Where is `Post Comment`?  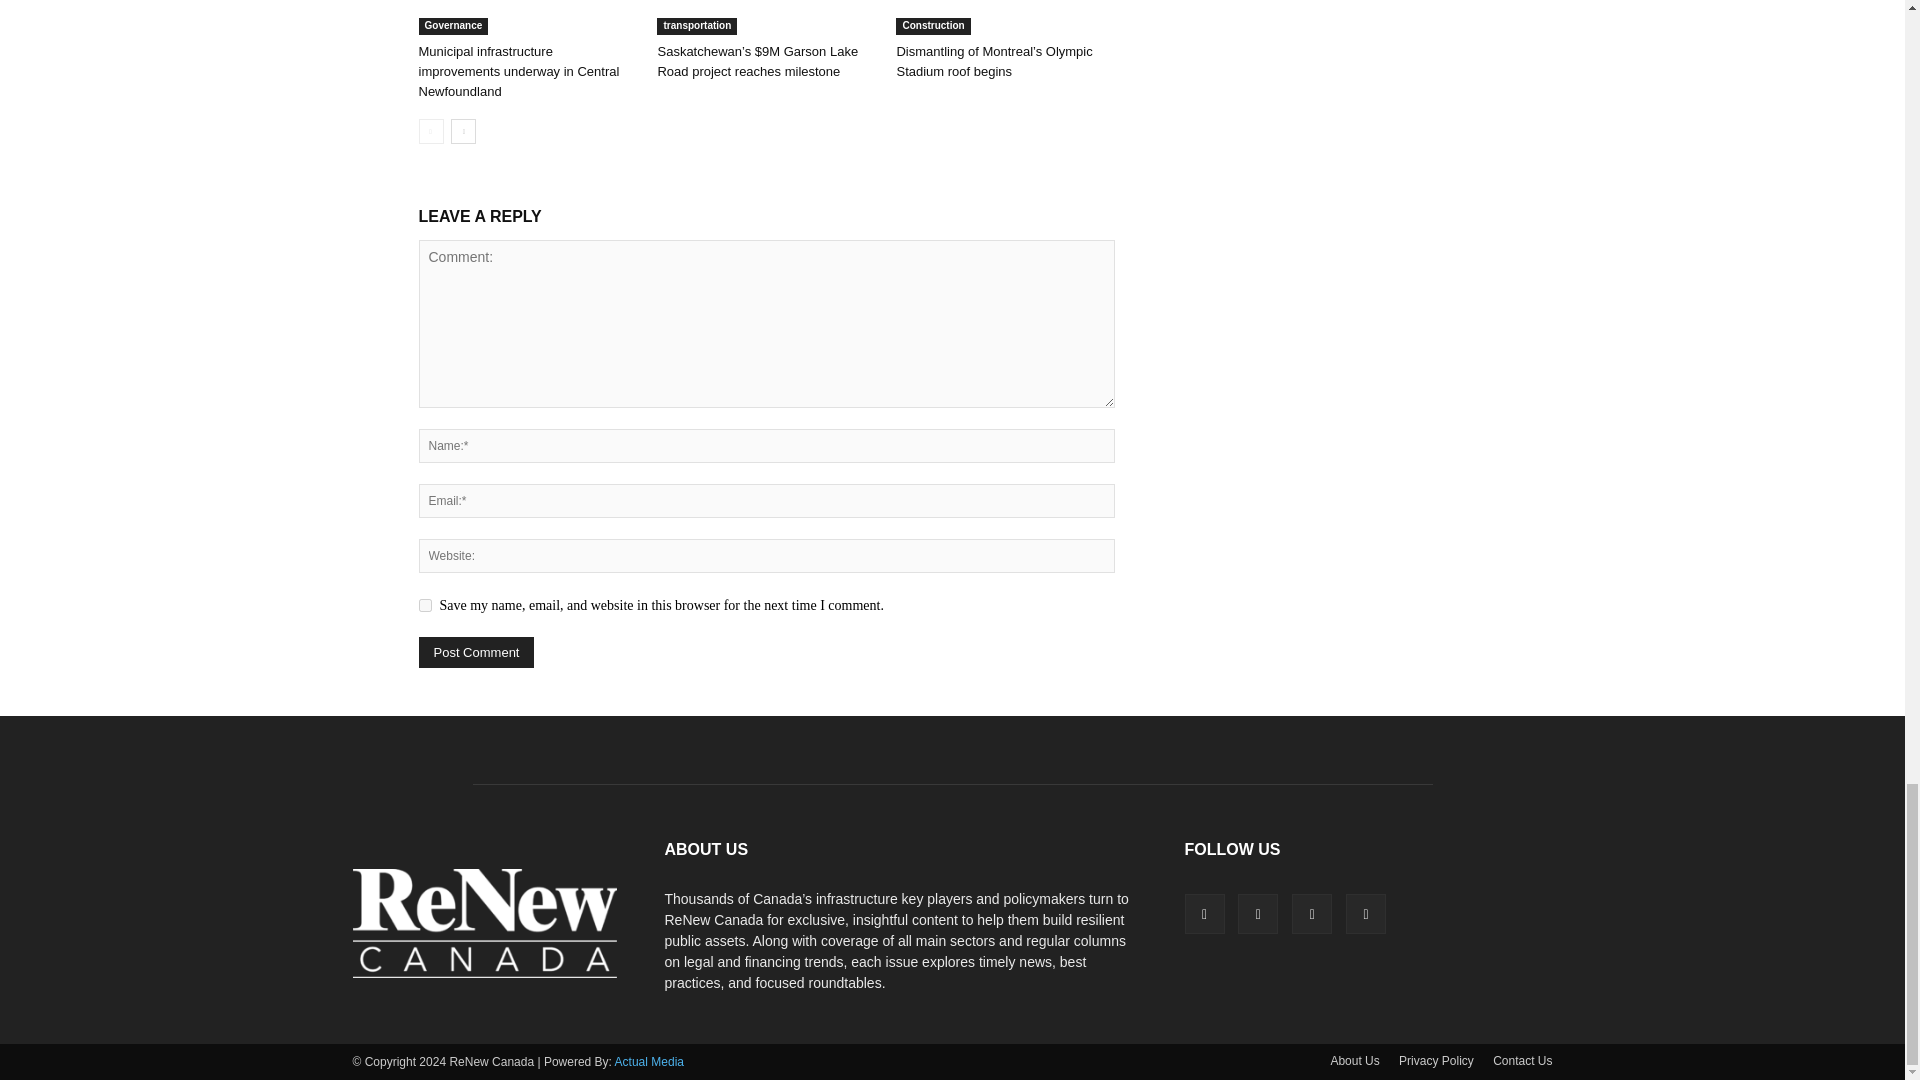 Post Comment is located at coordinates (476, 652).